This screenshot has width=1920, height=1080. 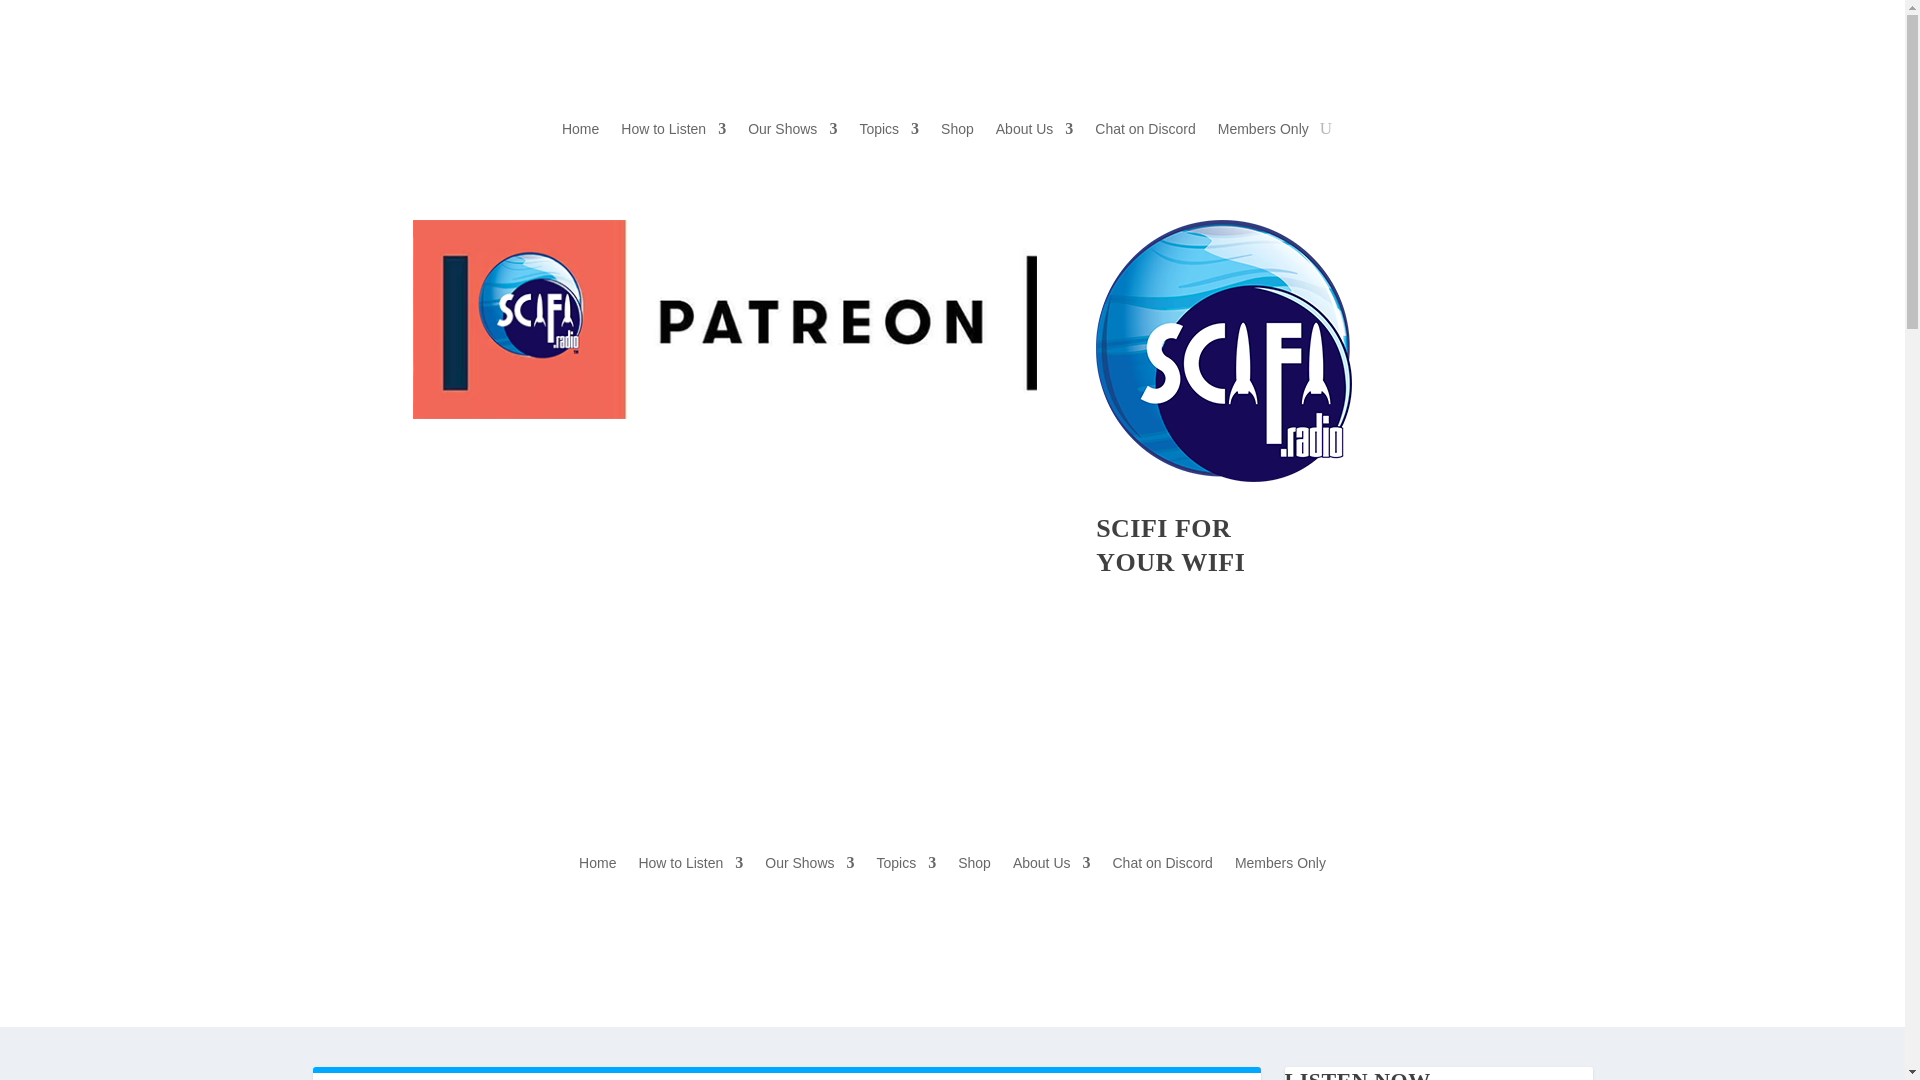 What do you see at coordinates (1224, 350) in the screenshot?
I see `scifiradio-256-AVIF` at bounding box center [1224, 350].